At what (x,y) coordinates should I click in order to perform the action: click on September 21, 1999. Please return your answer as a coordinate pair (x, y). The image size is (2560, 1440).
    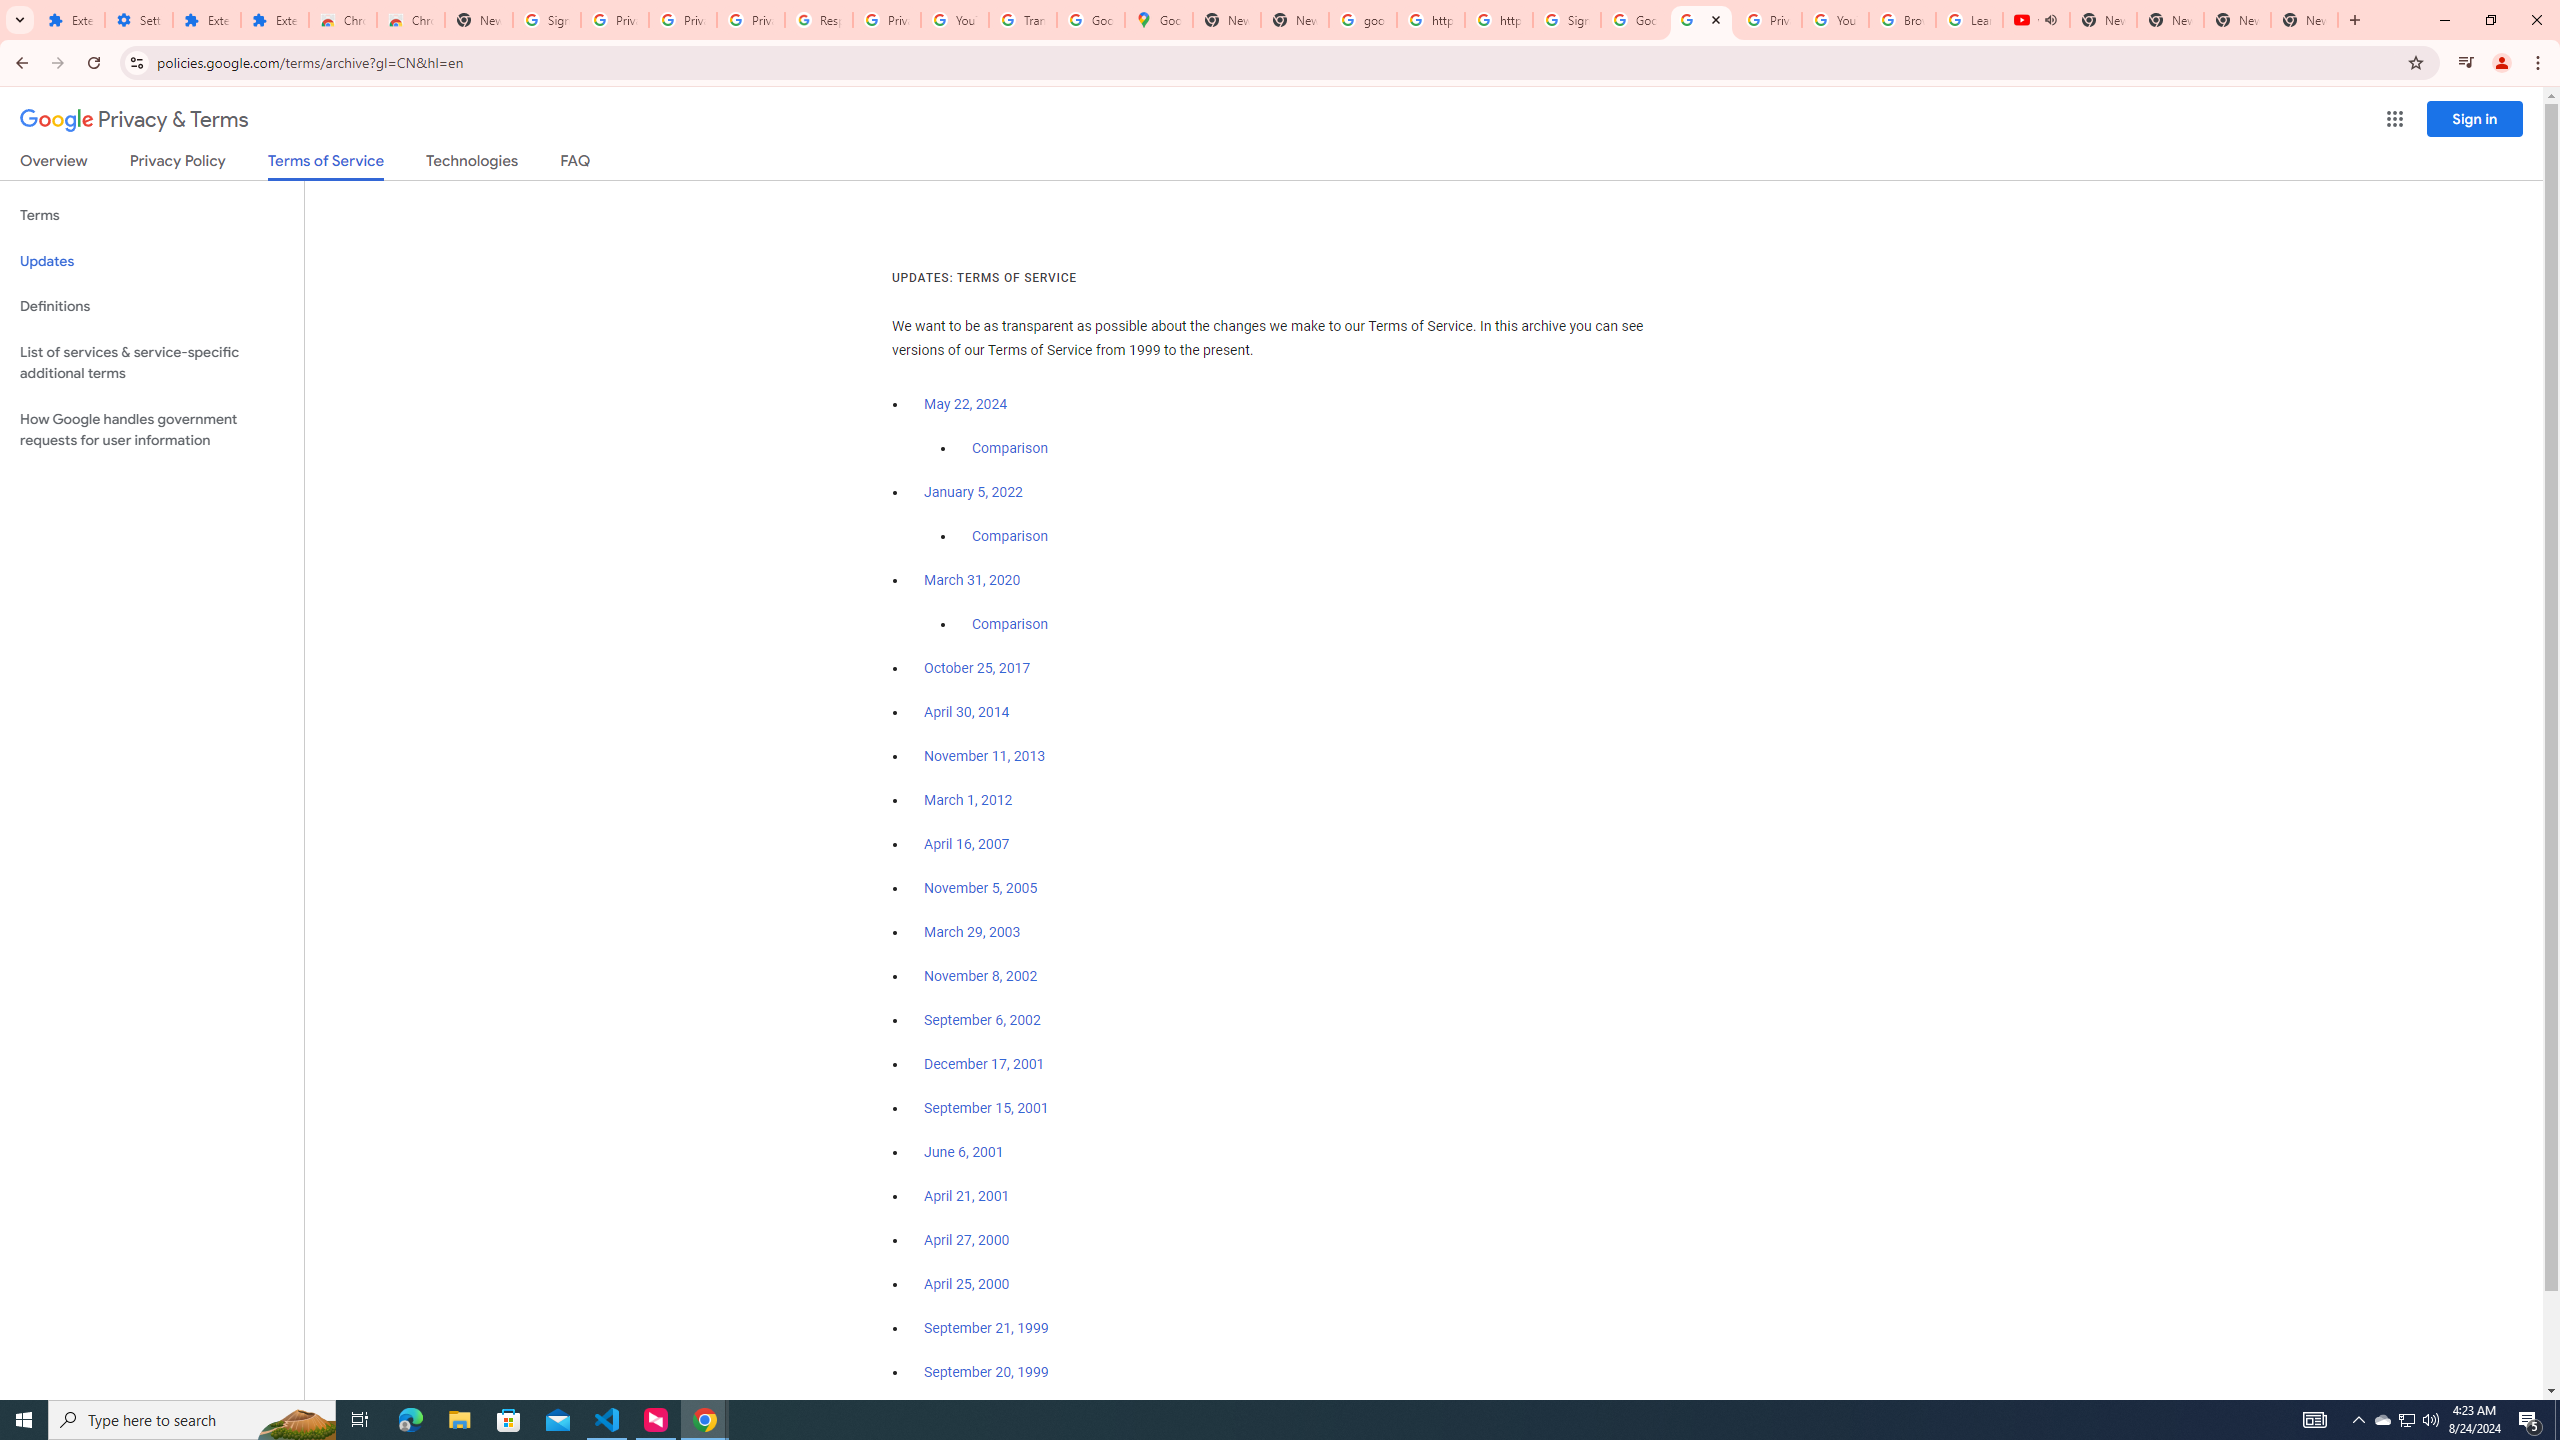
    Looking at the image, I should click on (986, 1328).